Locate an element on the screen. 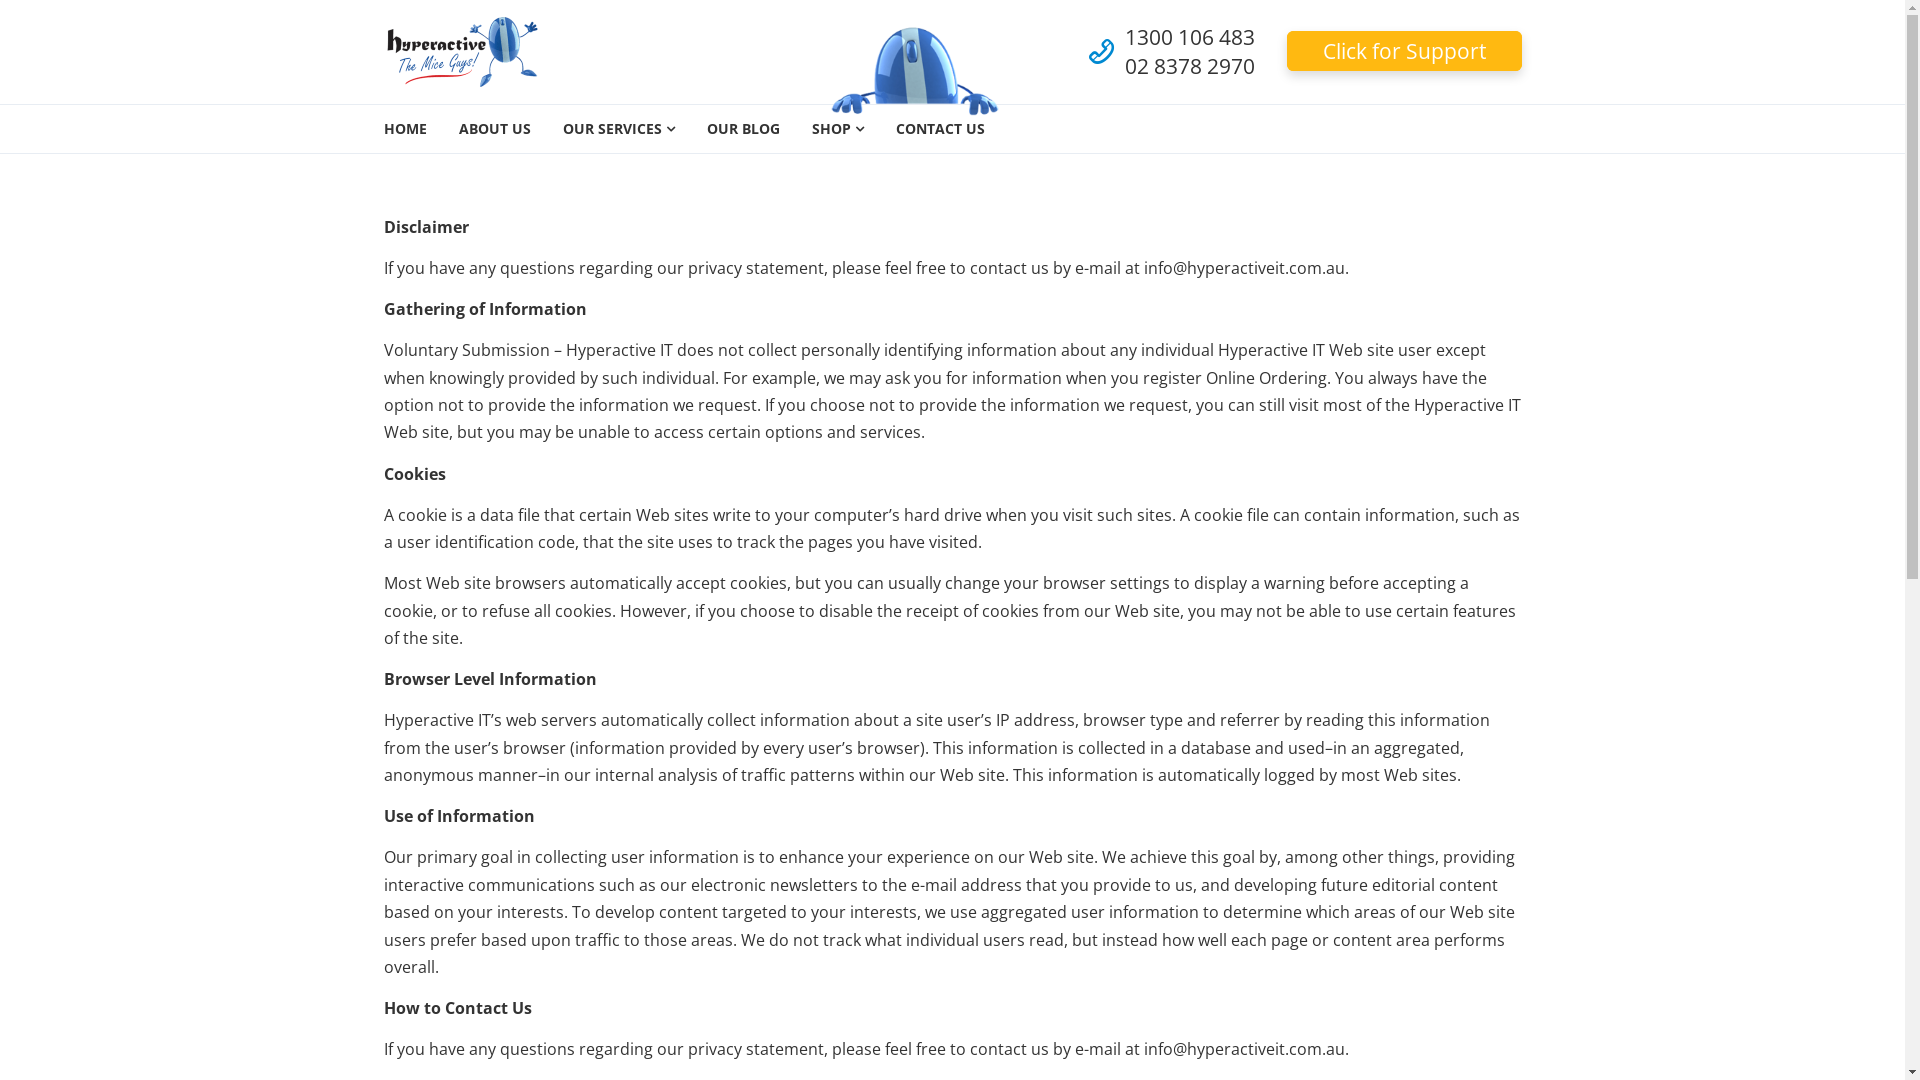 The image size is (1920, 1080). OUR BLOG is located at coordinates (742, 129).